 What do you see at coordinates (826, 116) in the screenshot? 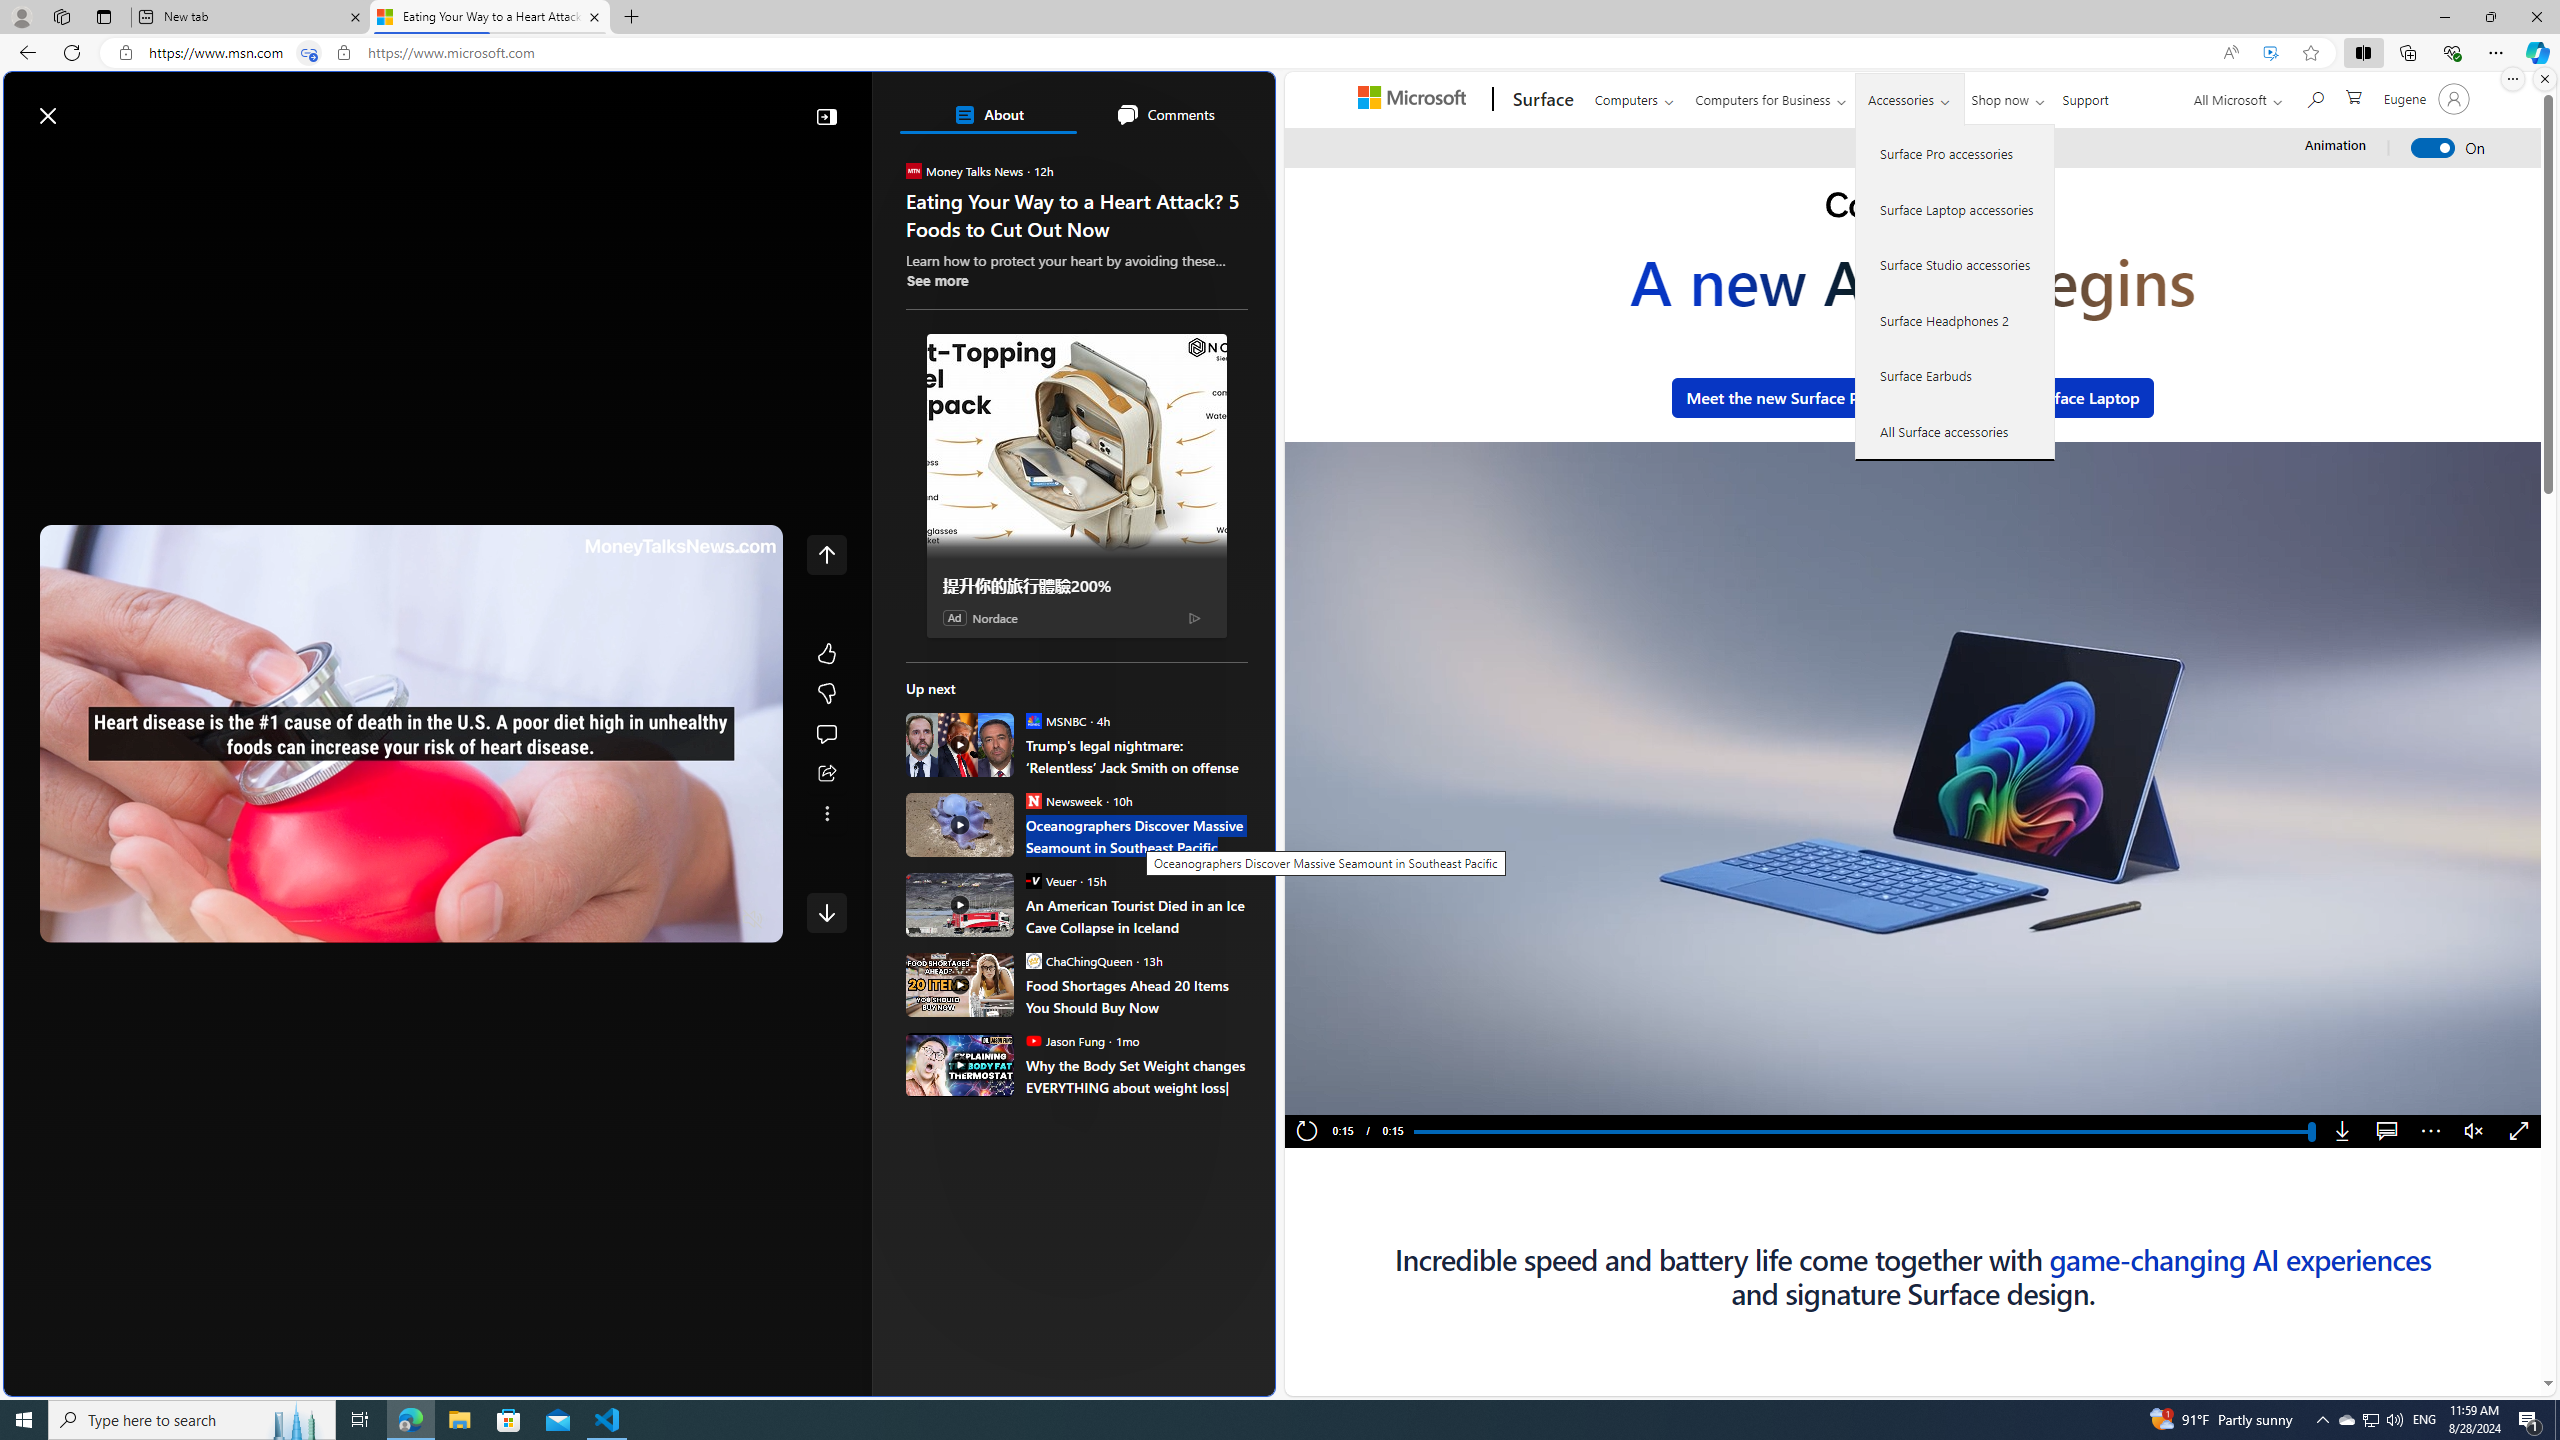
I see `Collapse` at bounding box center [826, 116].